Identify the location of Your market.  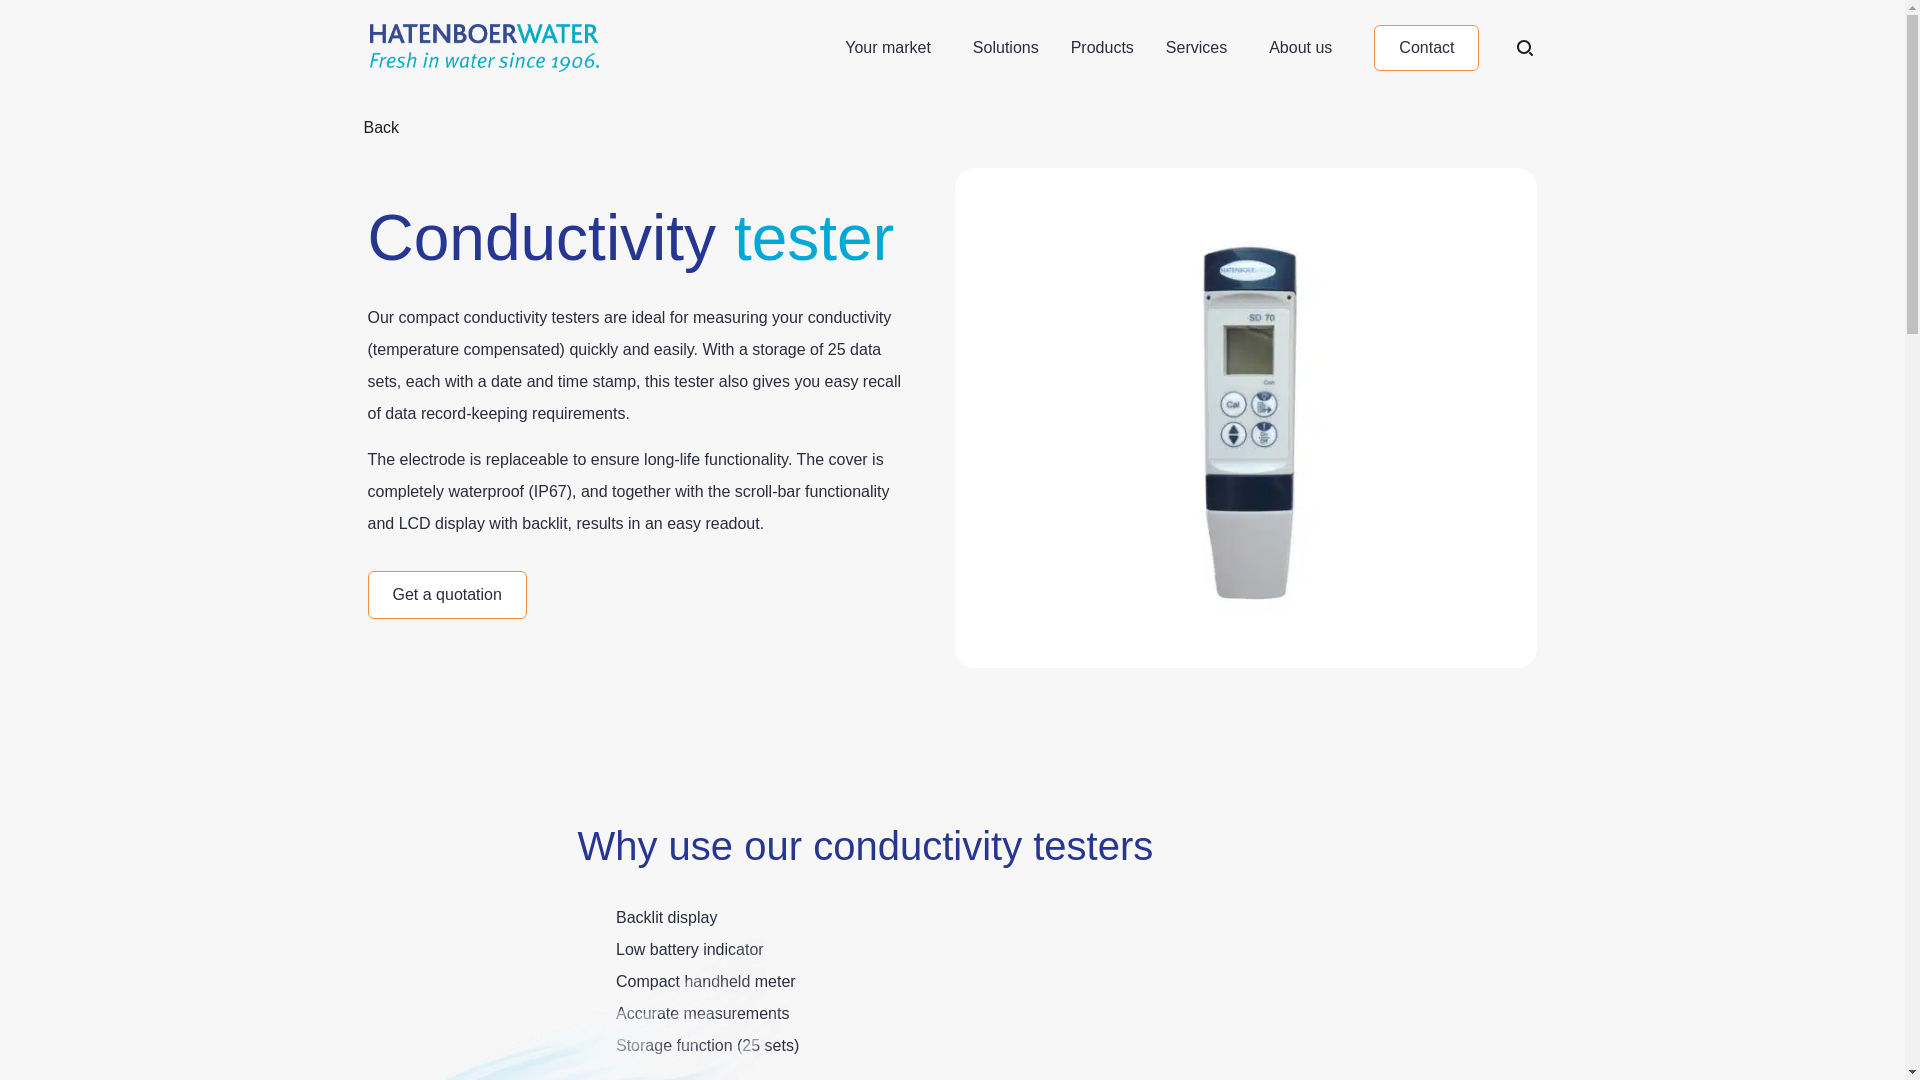
(892, 48).